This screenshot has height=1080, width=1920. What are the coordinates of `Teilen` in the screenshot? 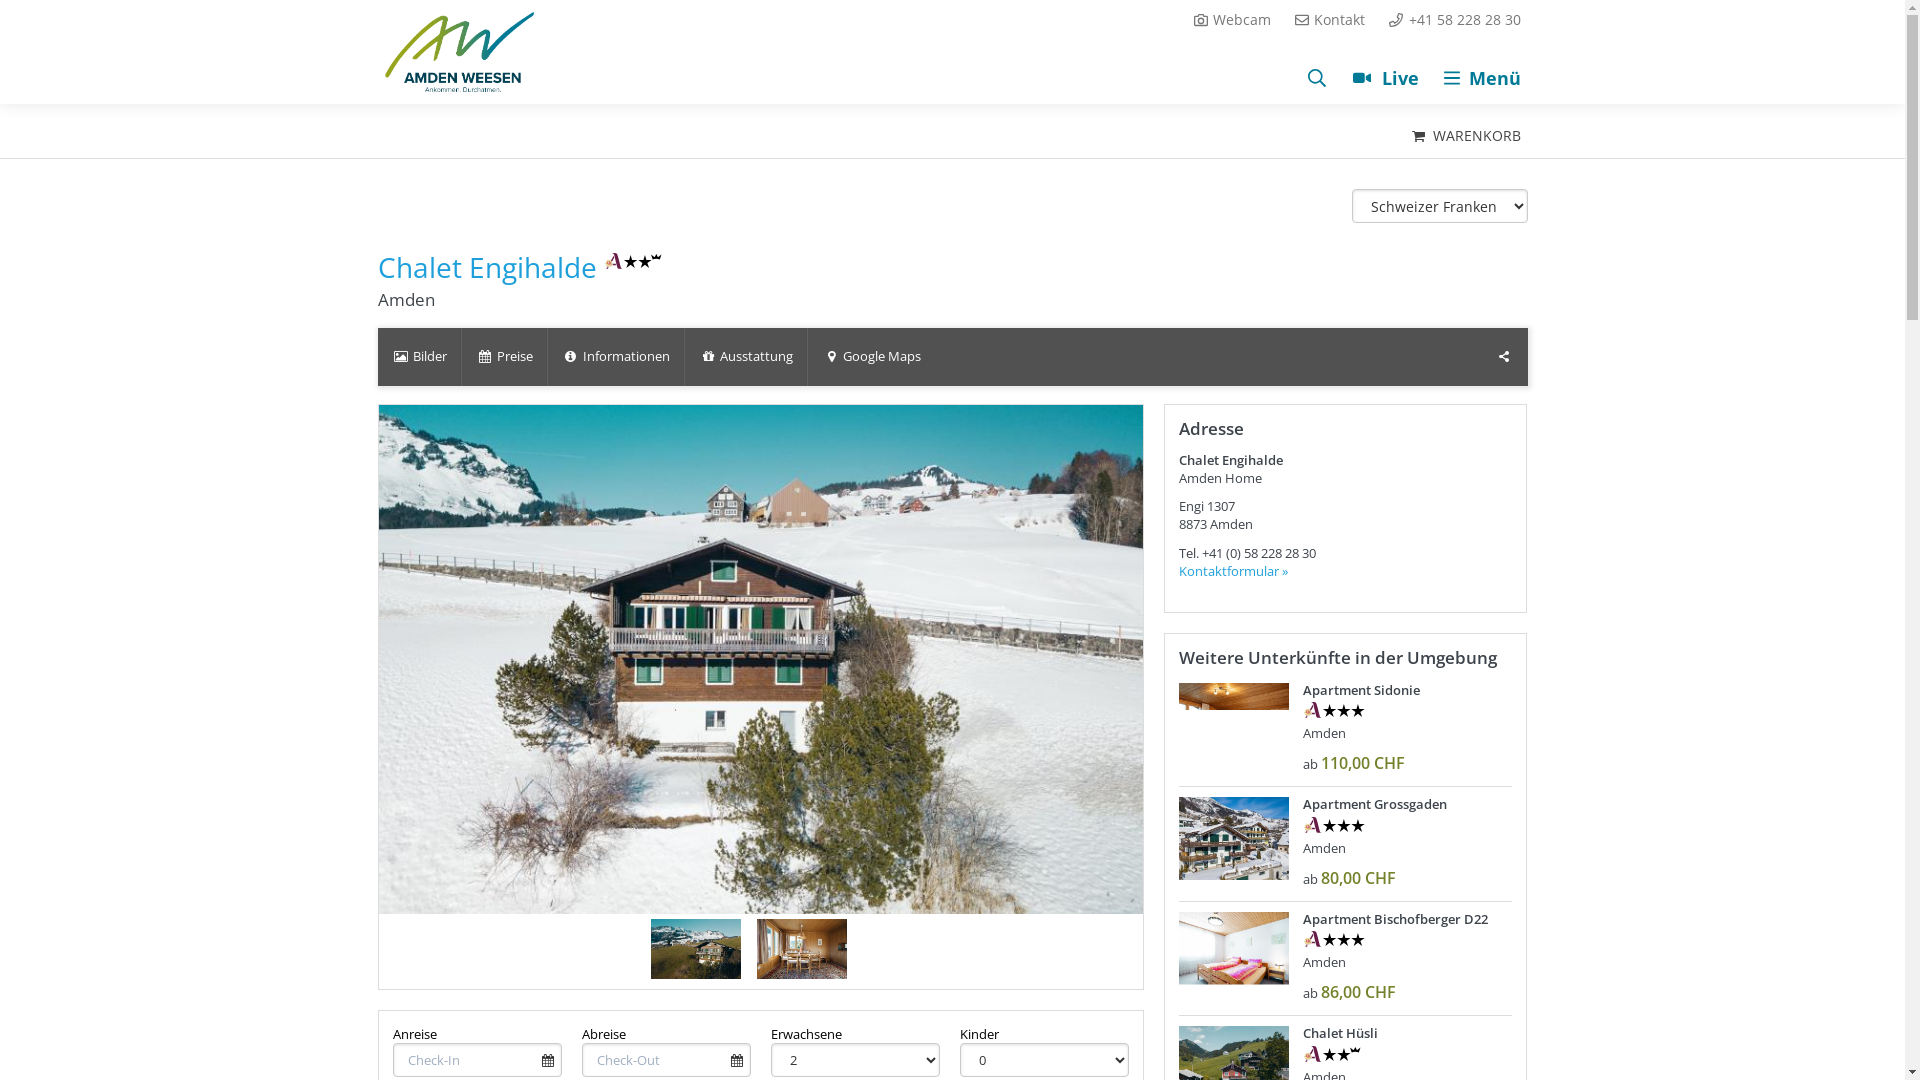 It's located at (1504, 357).